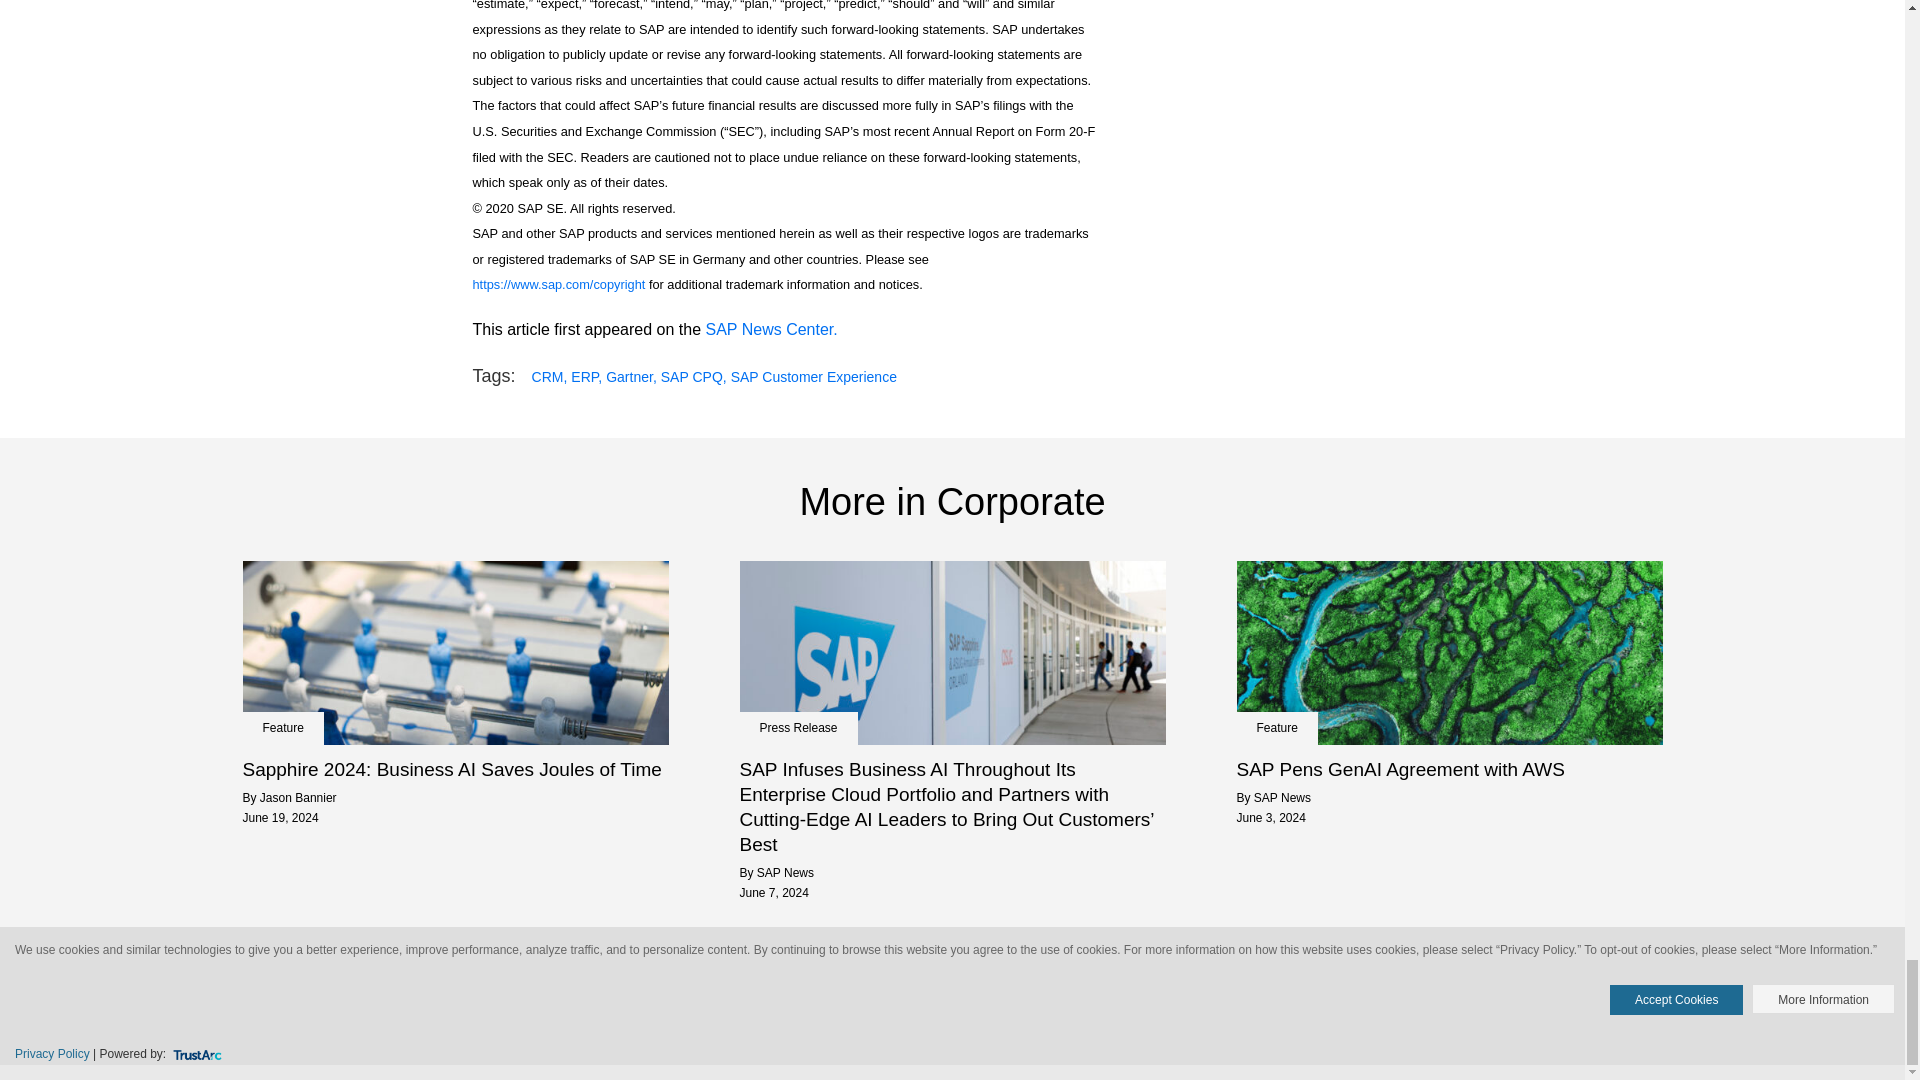  I want to click on SAP News, so click(1282, 797).